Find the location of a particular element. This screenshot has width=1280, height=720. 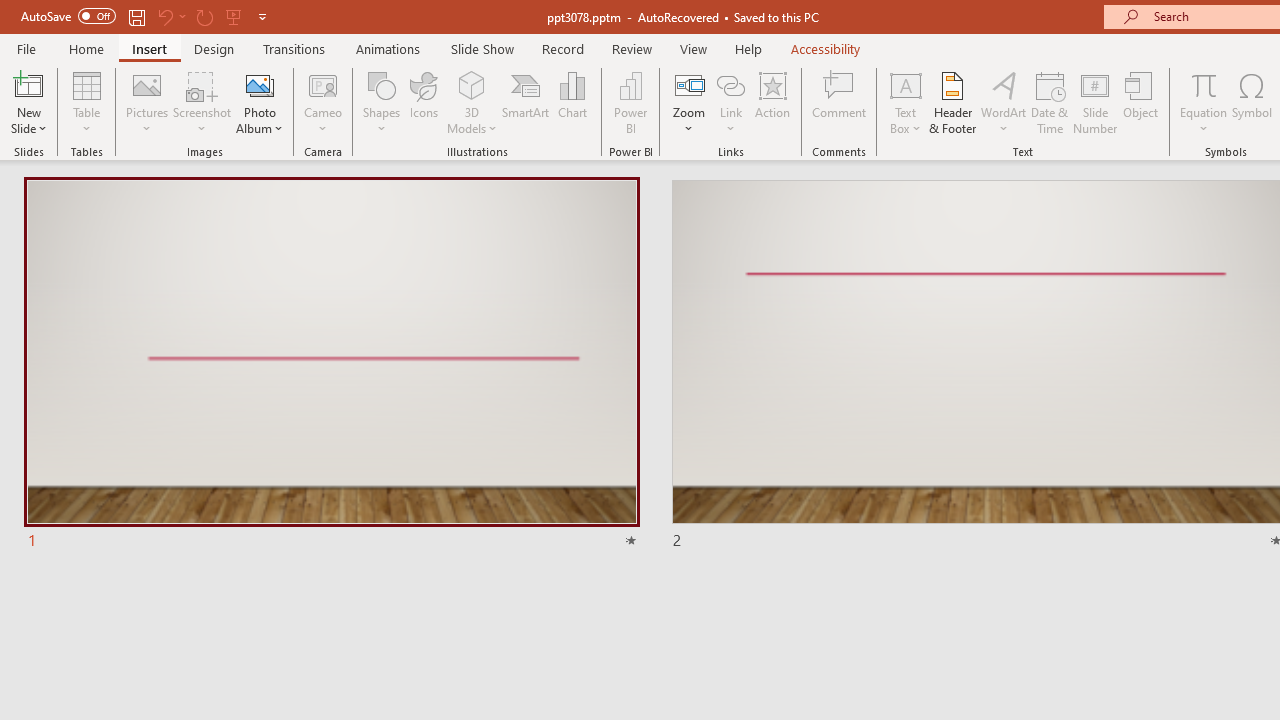

Equation is located at coordinates (1204, 102).